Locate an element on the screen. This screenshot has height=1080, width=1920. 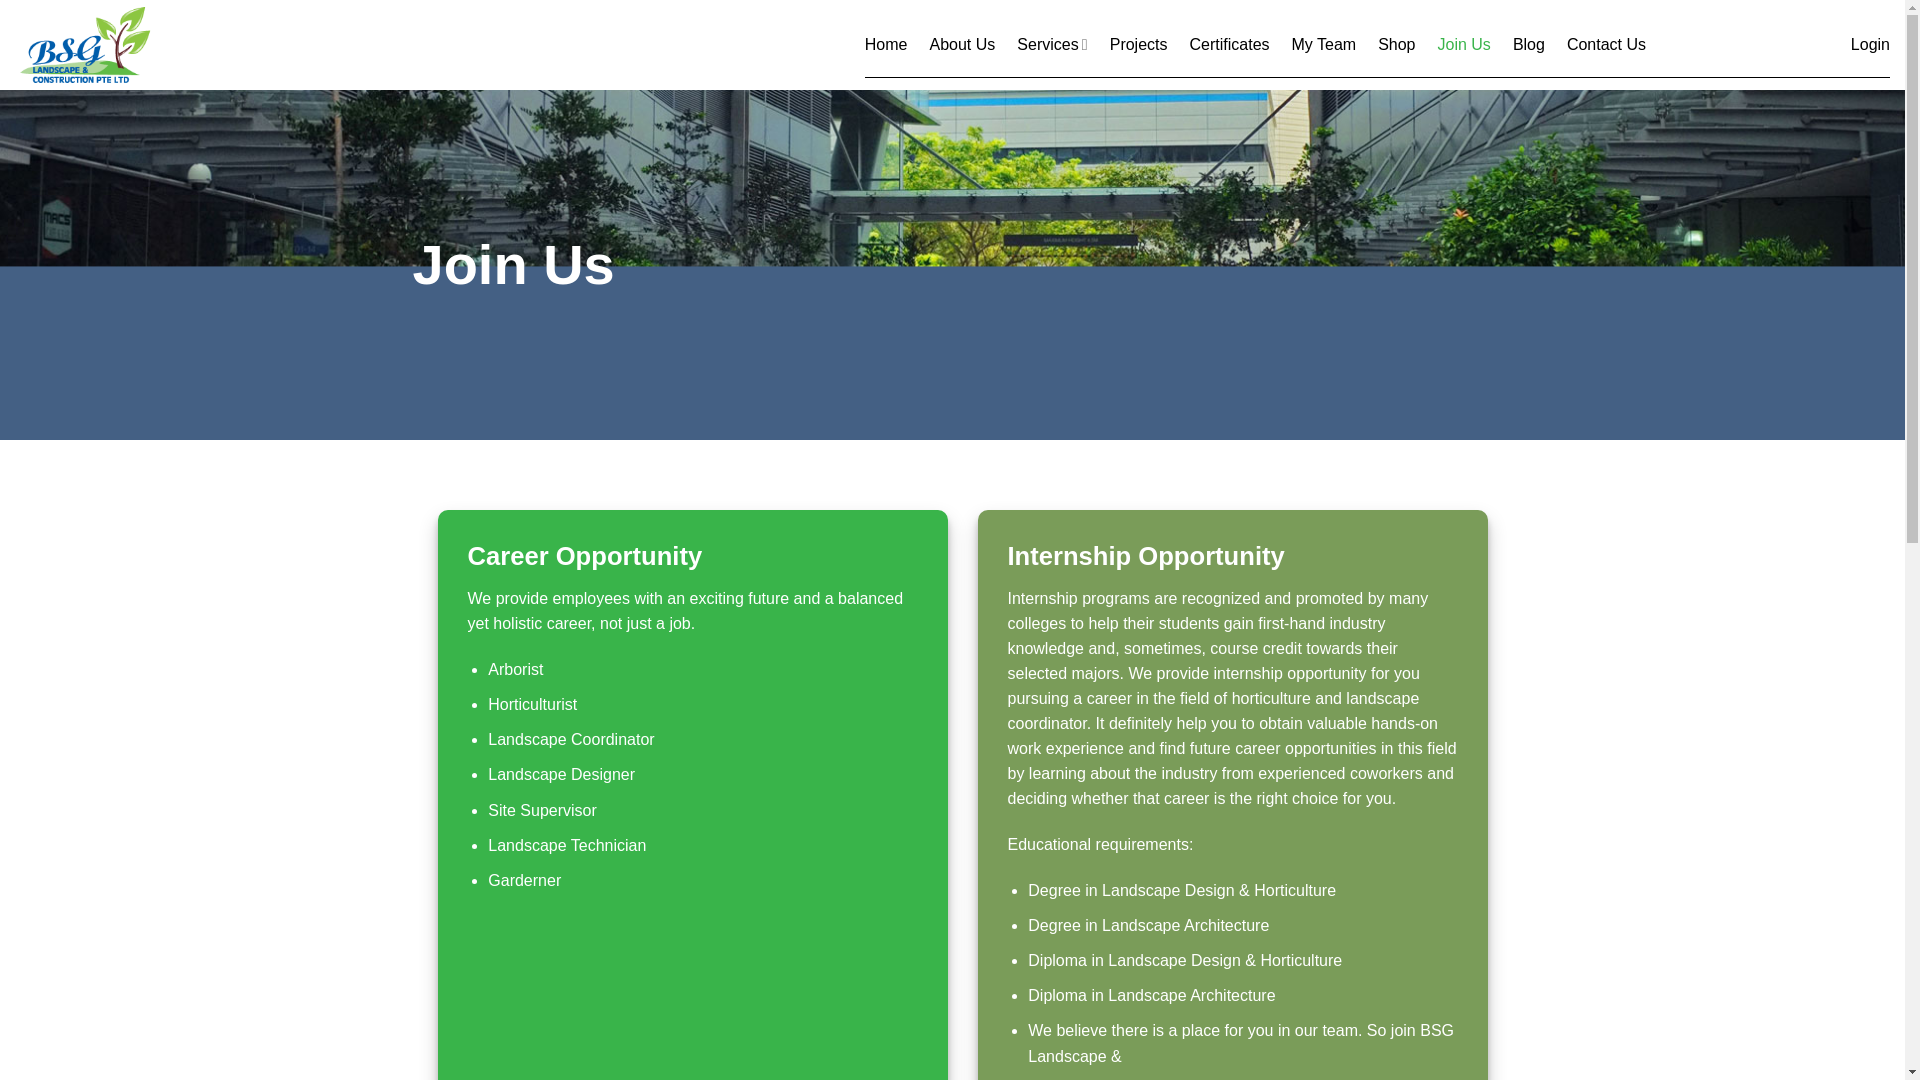
Cart is located at coordinates (1748, 44).